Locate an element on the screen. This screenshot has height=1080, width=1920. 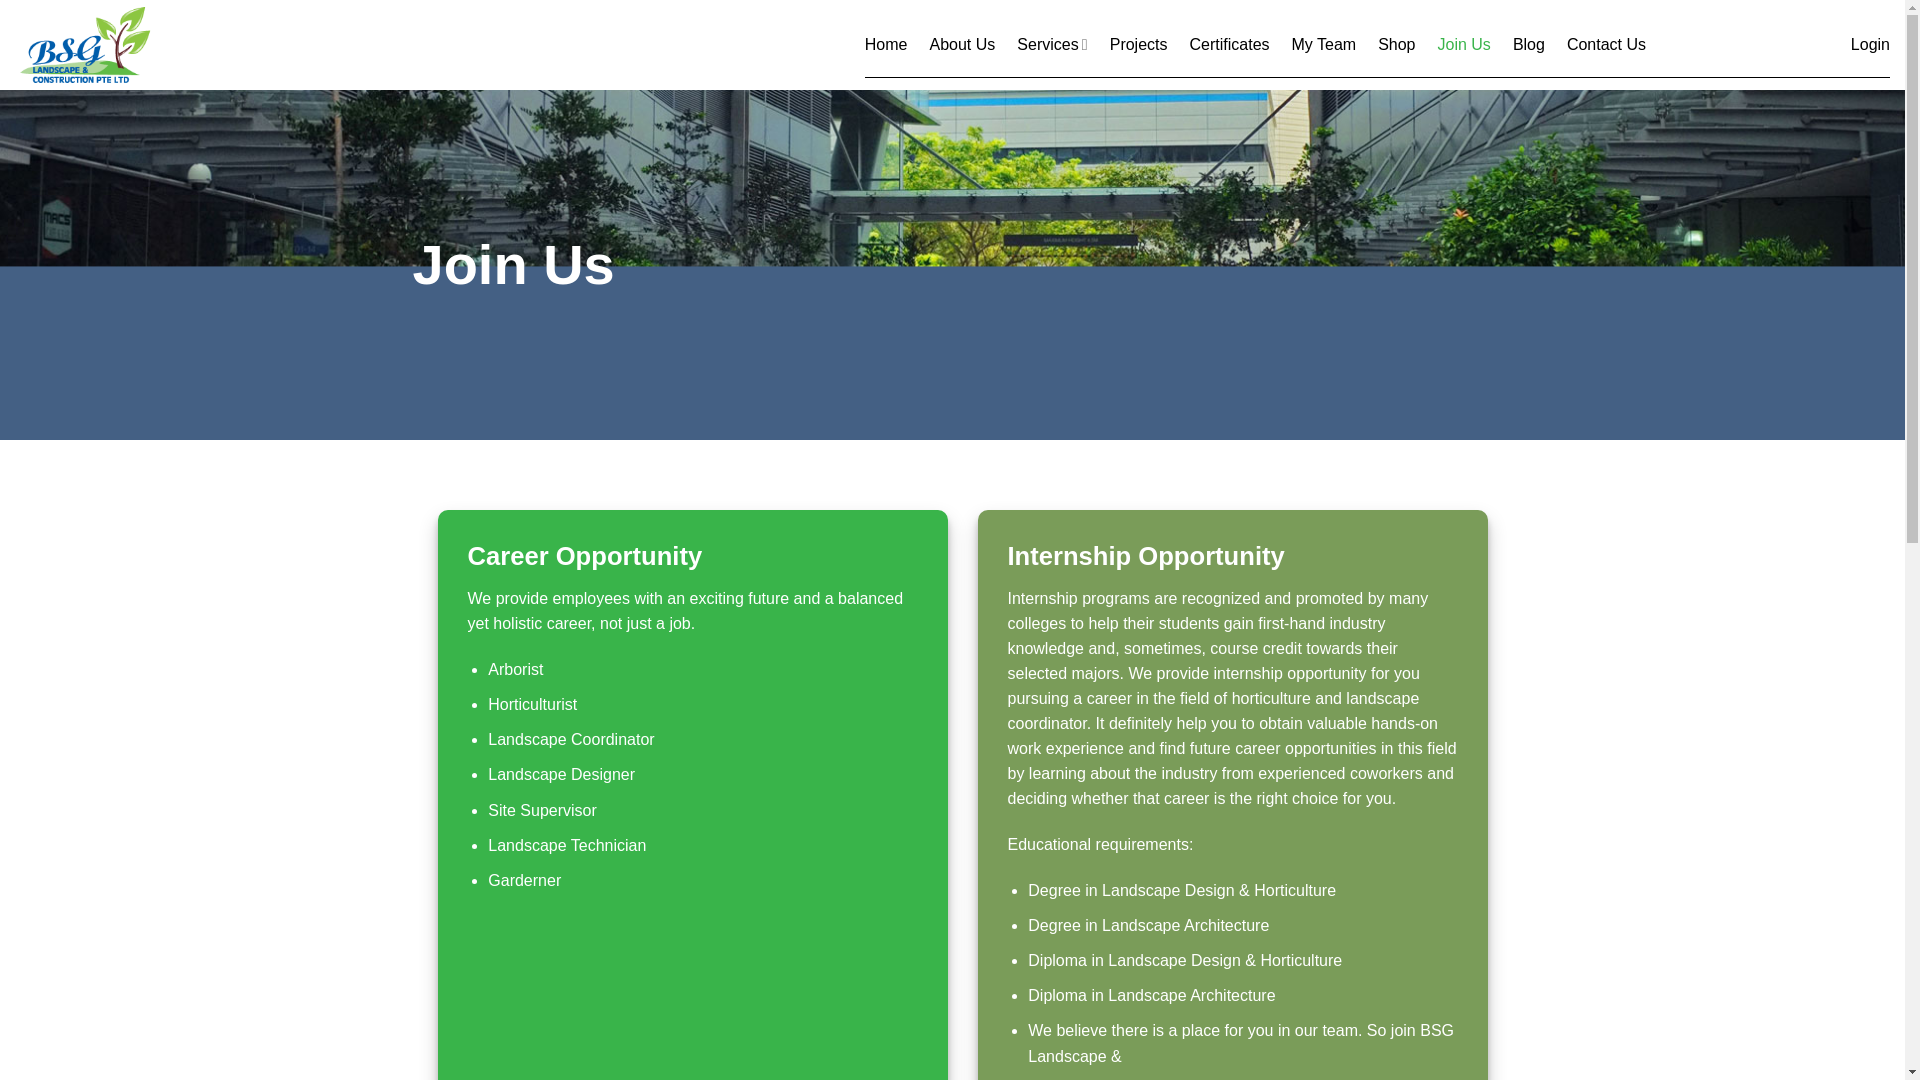
Cart is located at coordinates (1748, 44).